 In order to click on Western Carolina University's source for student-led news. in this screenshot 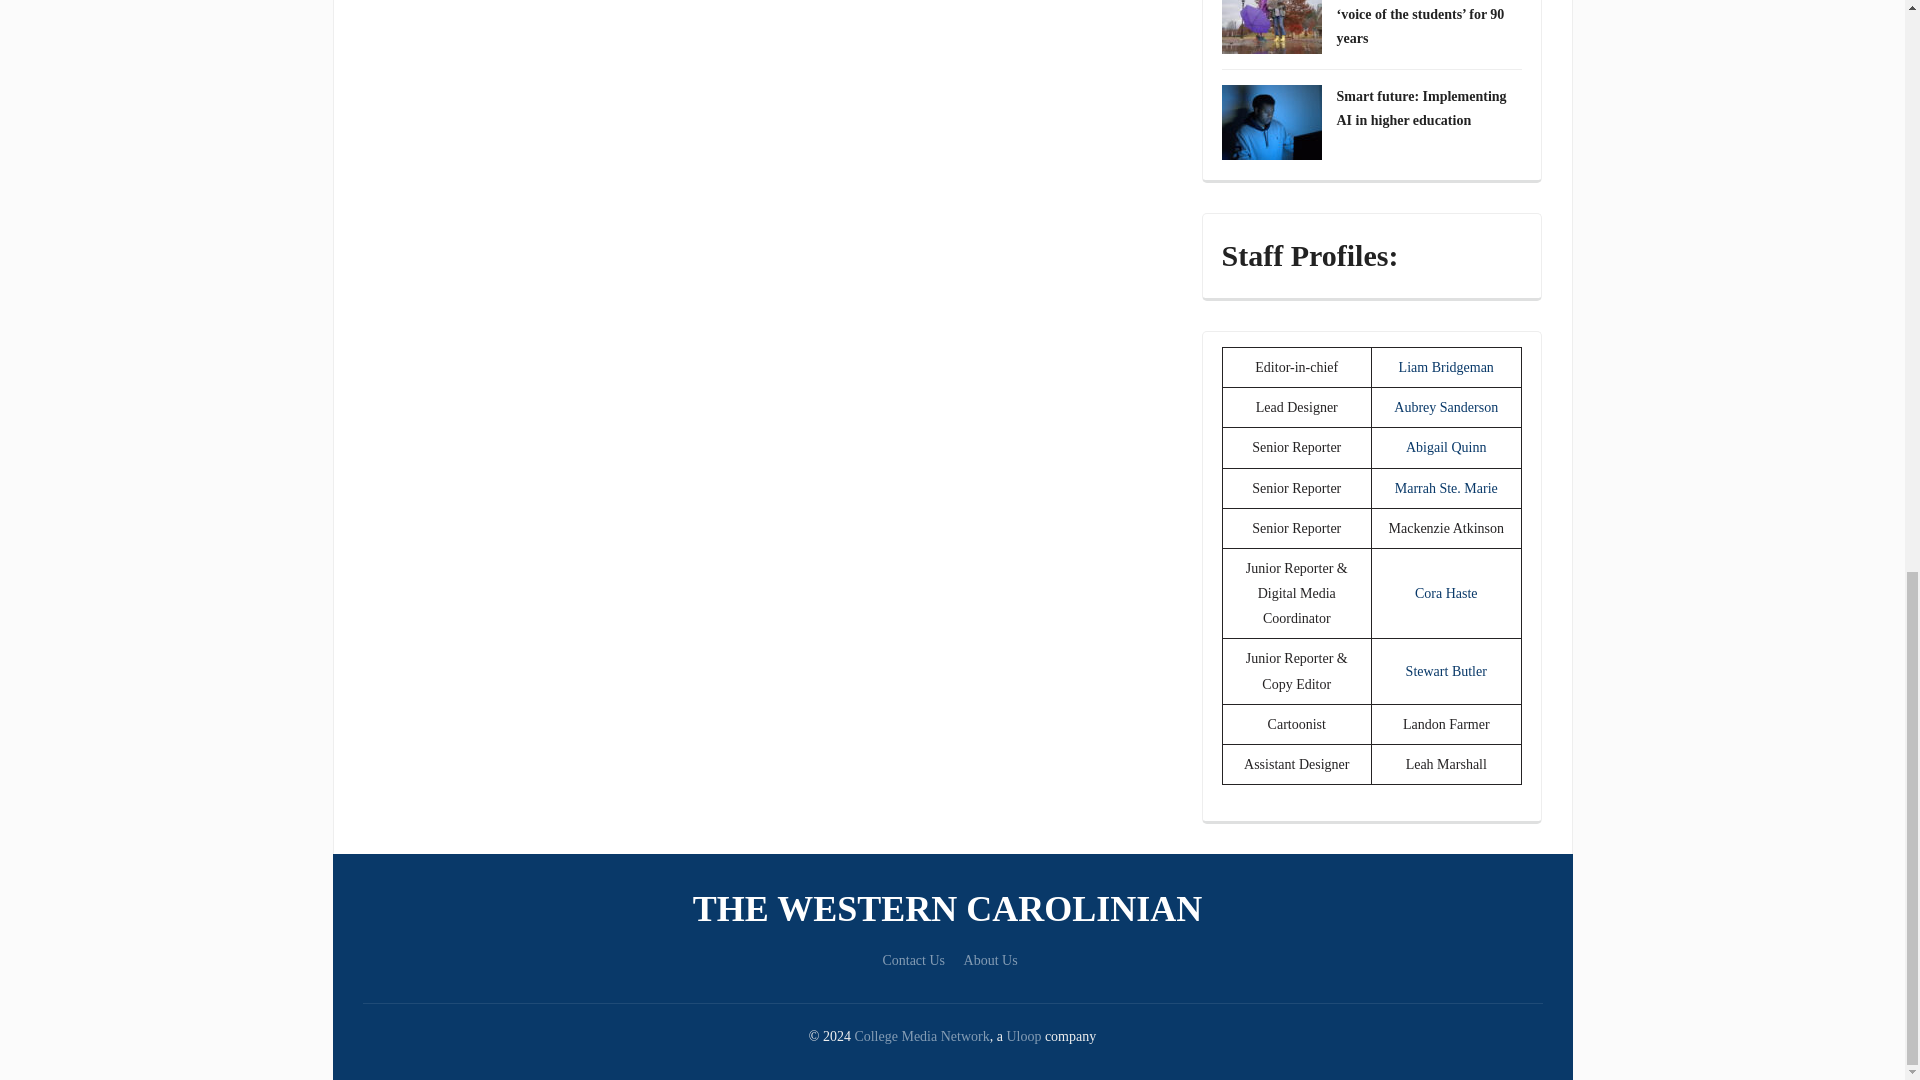, I will do `click(952, 908)`.